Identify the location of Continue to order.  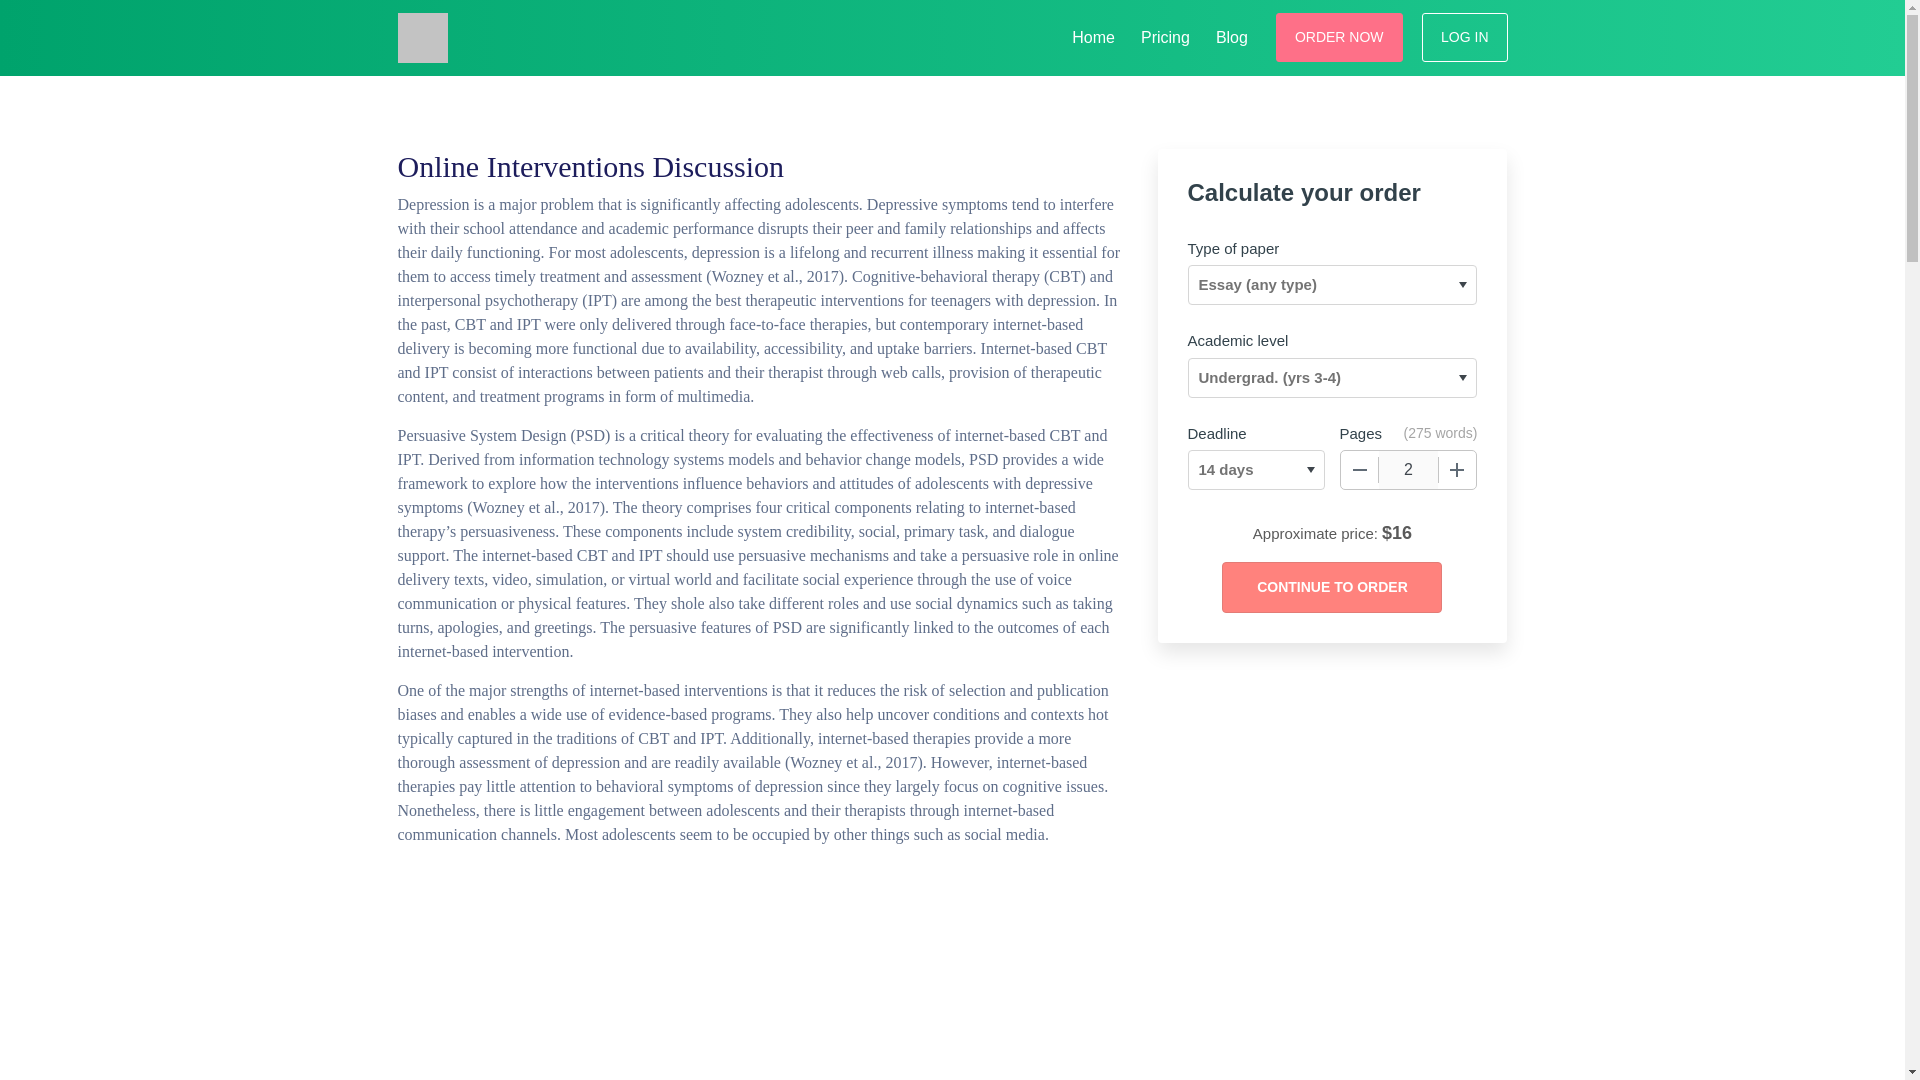
(1331, 587).